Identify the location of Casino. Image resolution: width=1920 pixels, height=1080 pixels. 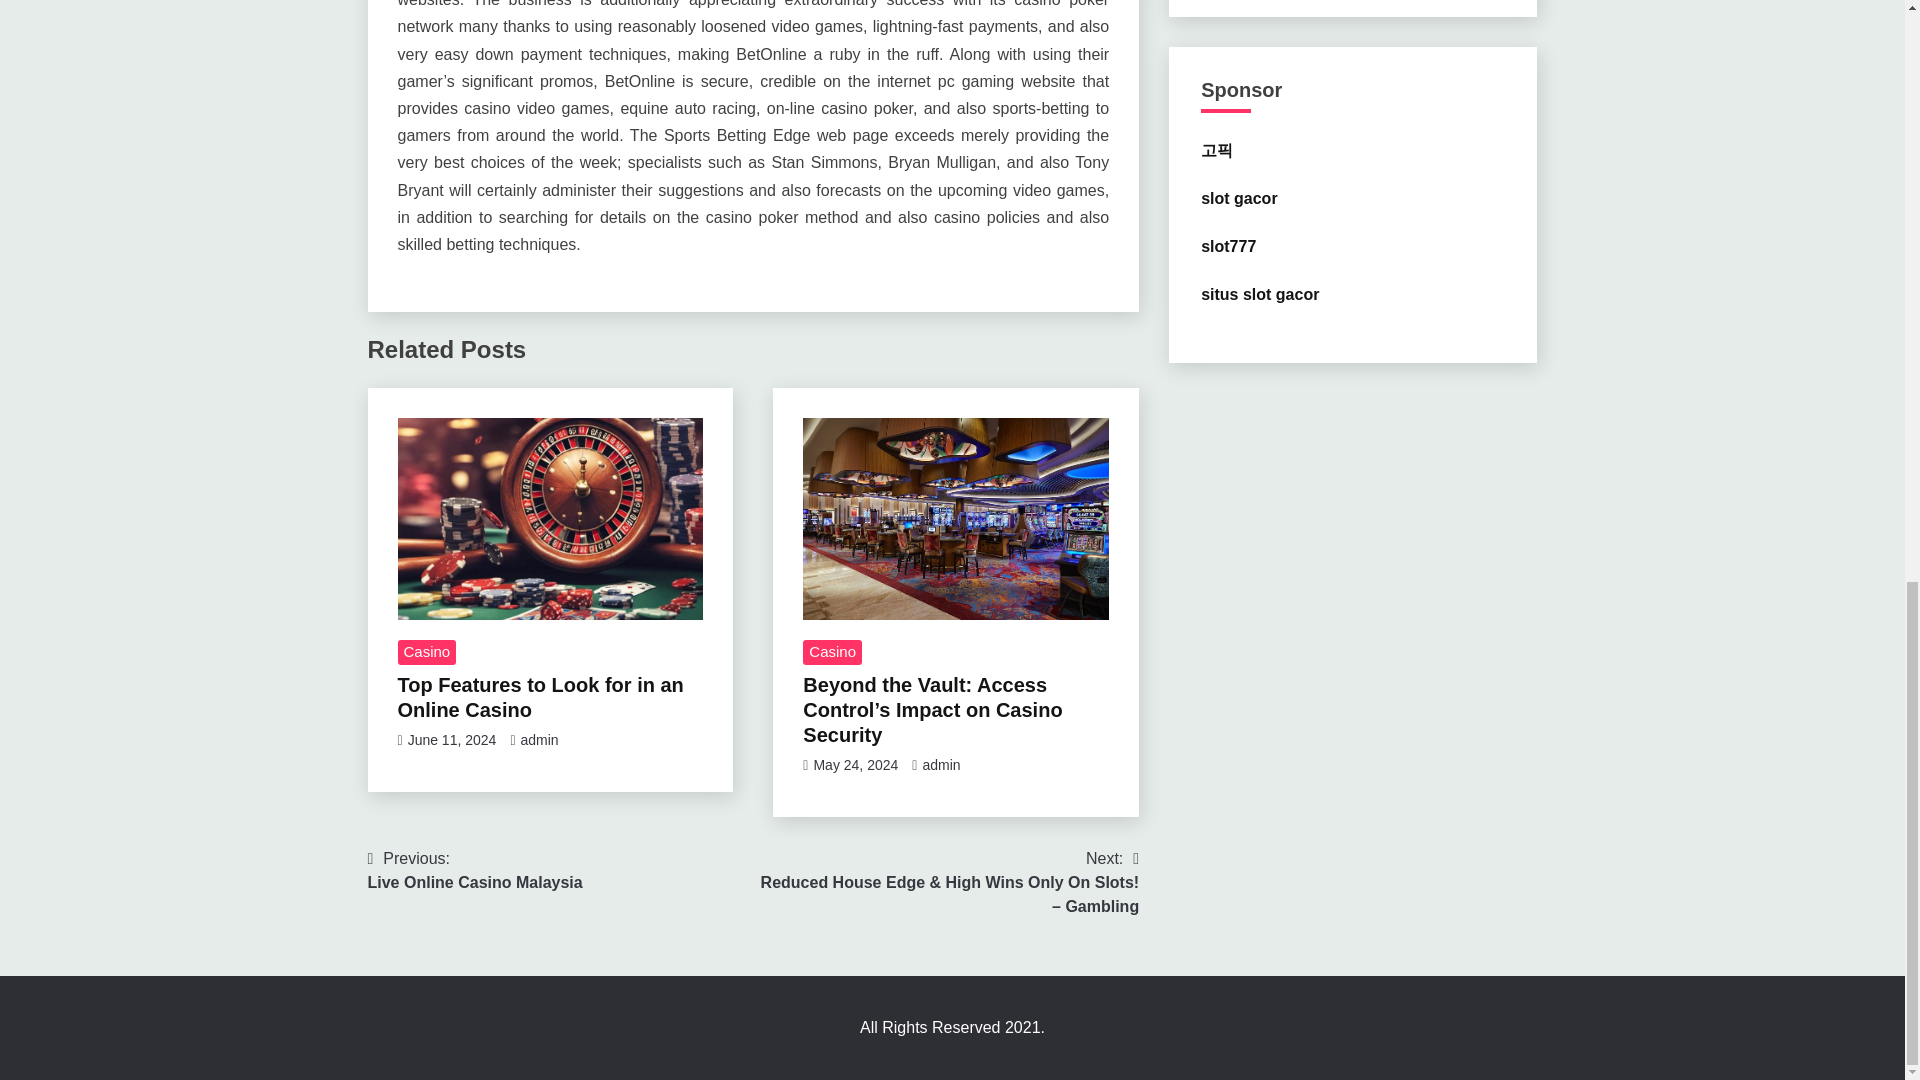
(832, 653).